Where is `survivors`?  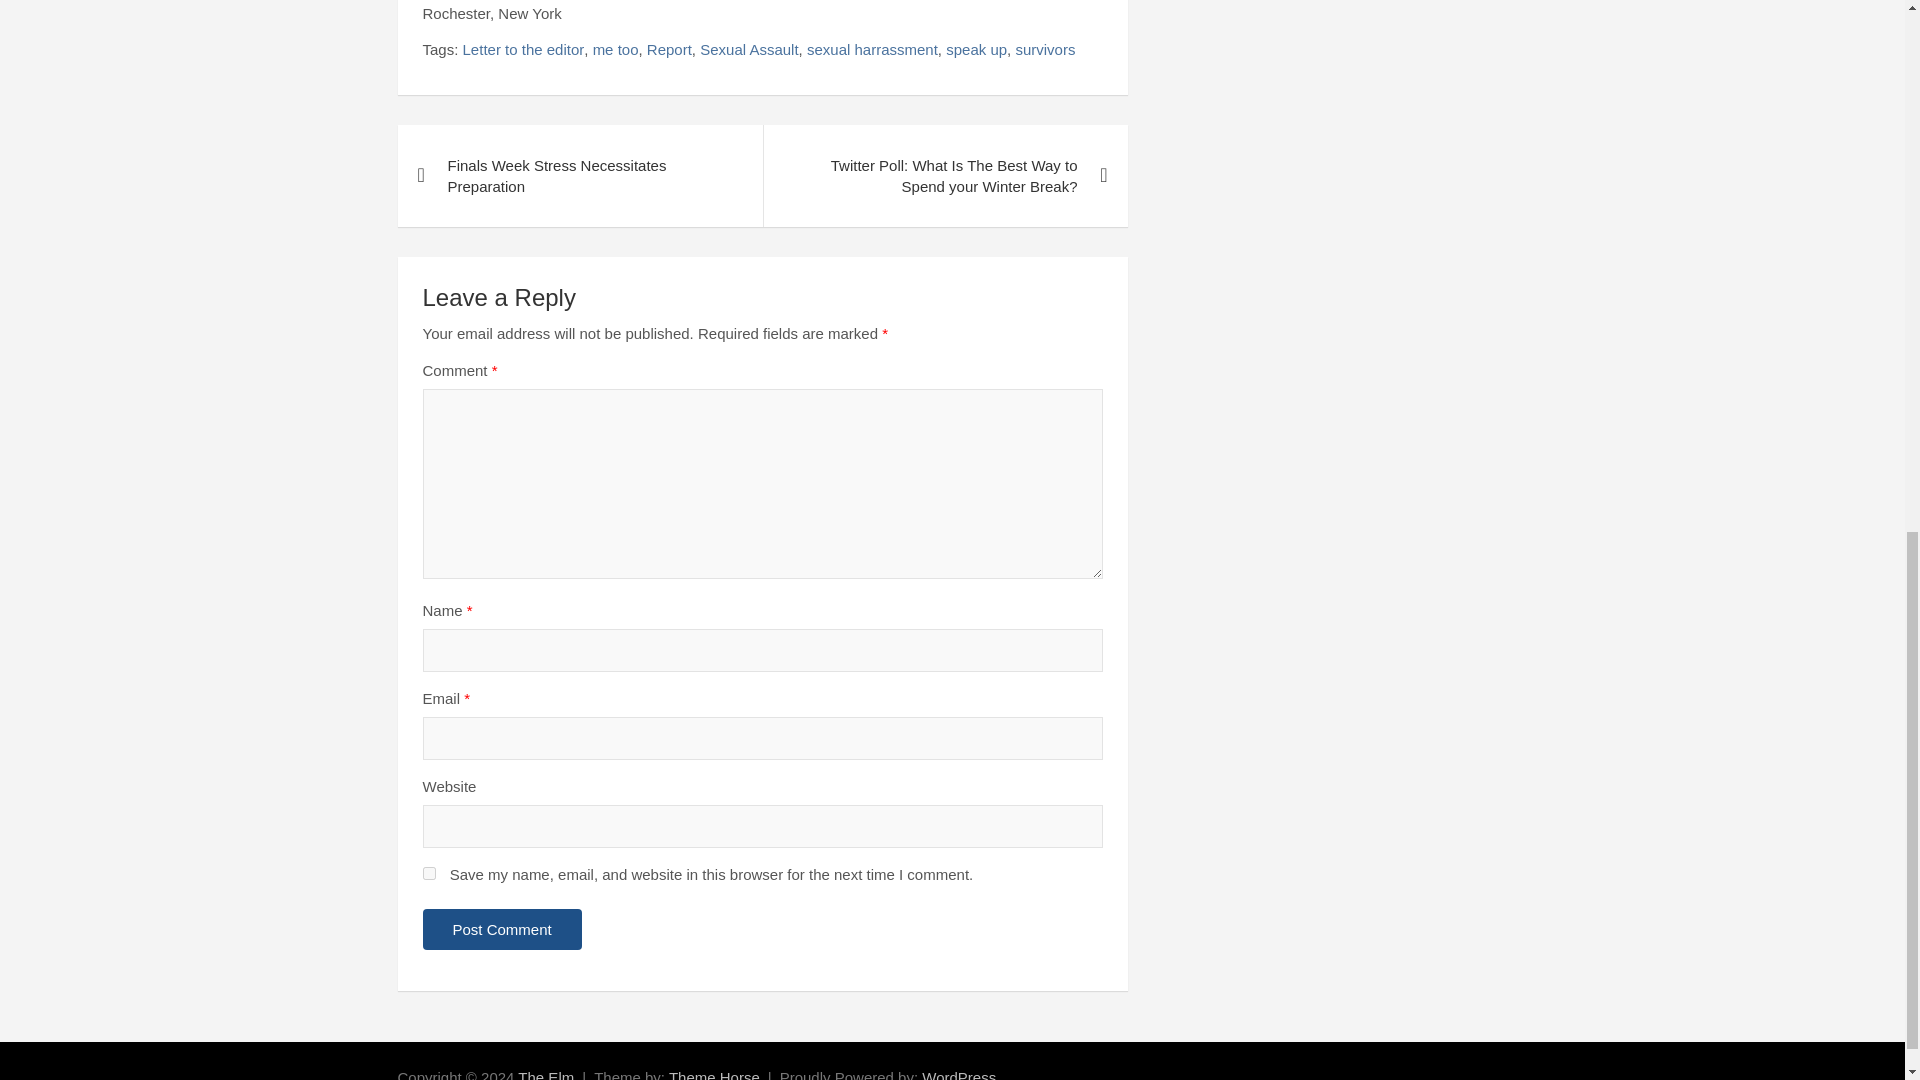 survivors is located at coordinates (1045, 49).